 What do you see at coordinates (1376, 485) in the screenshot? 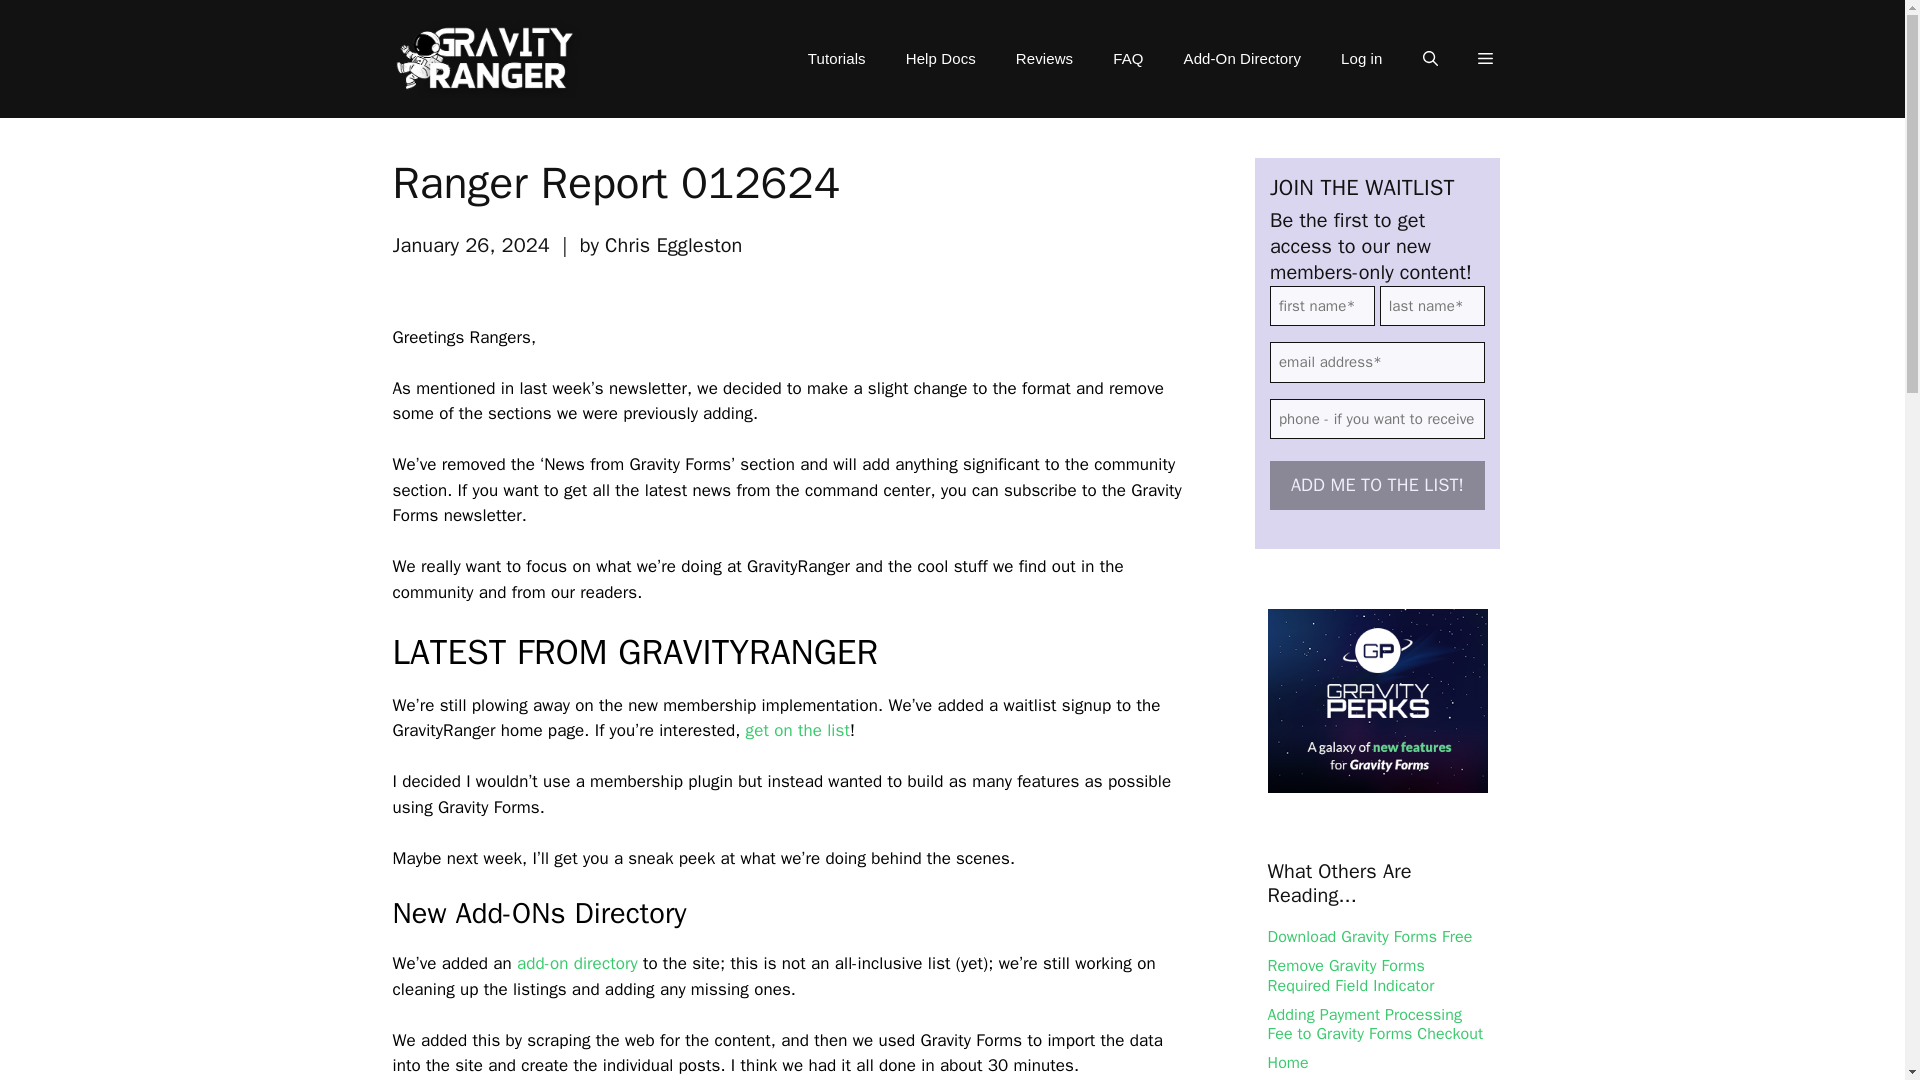
I see `ADD ME TO THE LIST!` at bounding box center [1376, 485].